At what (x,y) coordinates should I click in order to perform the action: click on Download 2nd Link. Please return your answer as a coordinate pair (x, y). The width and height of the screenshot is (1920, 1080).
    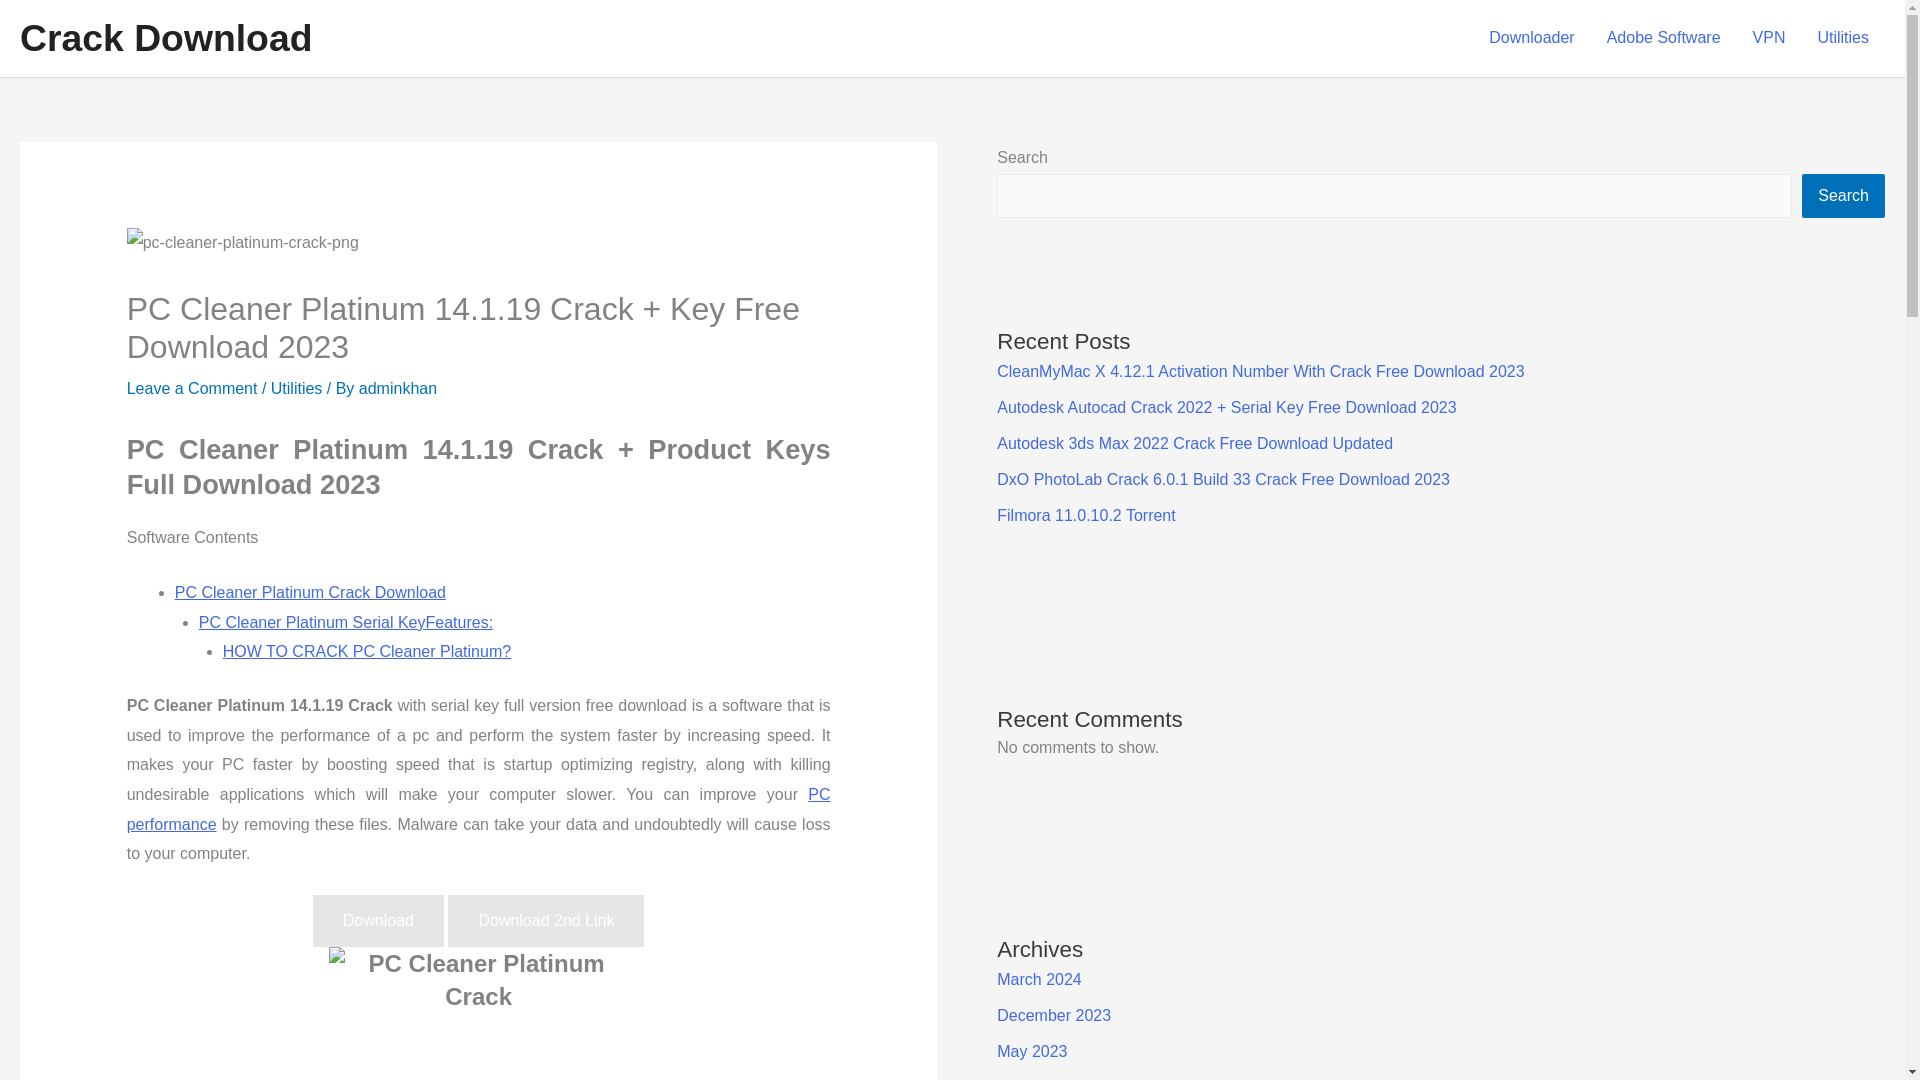
    Looking at the image, I should click on (545, 921).